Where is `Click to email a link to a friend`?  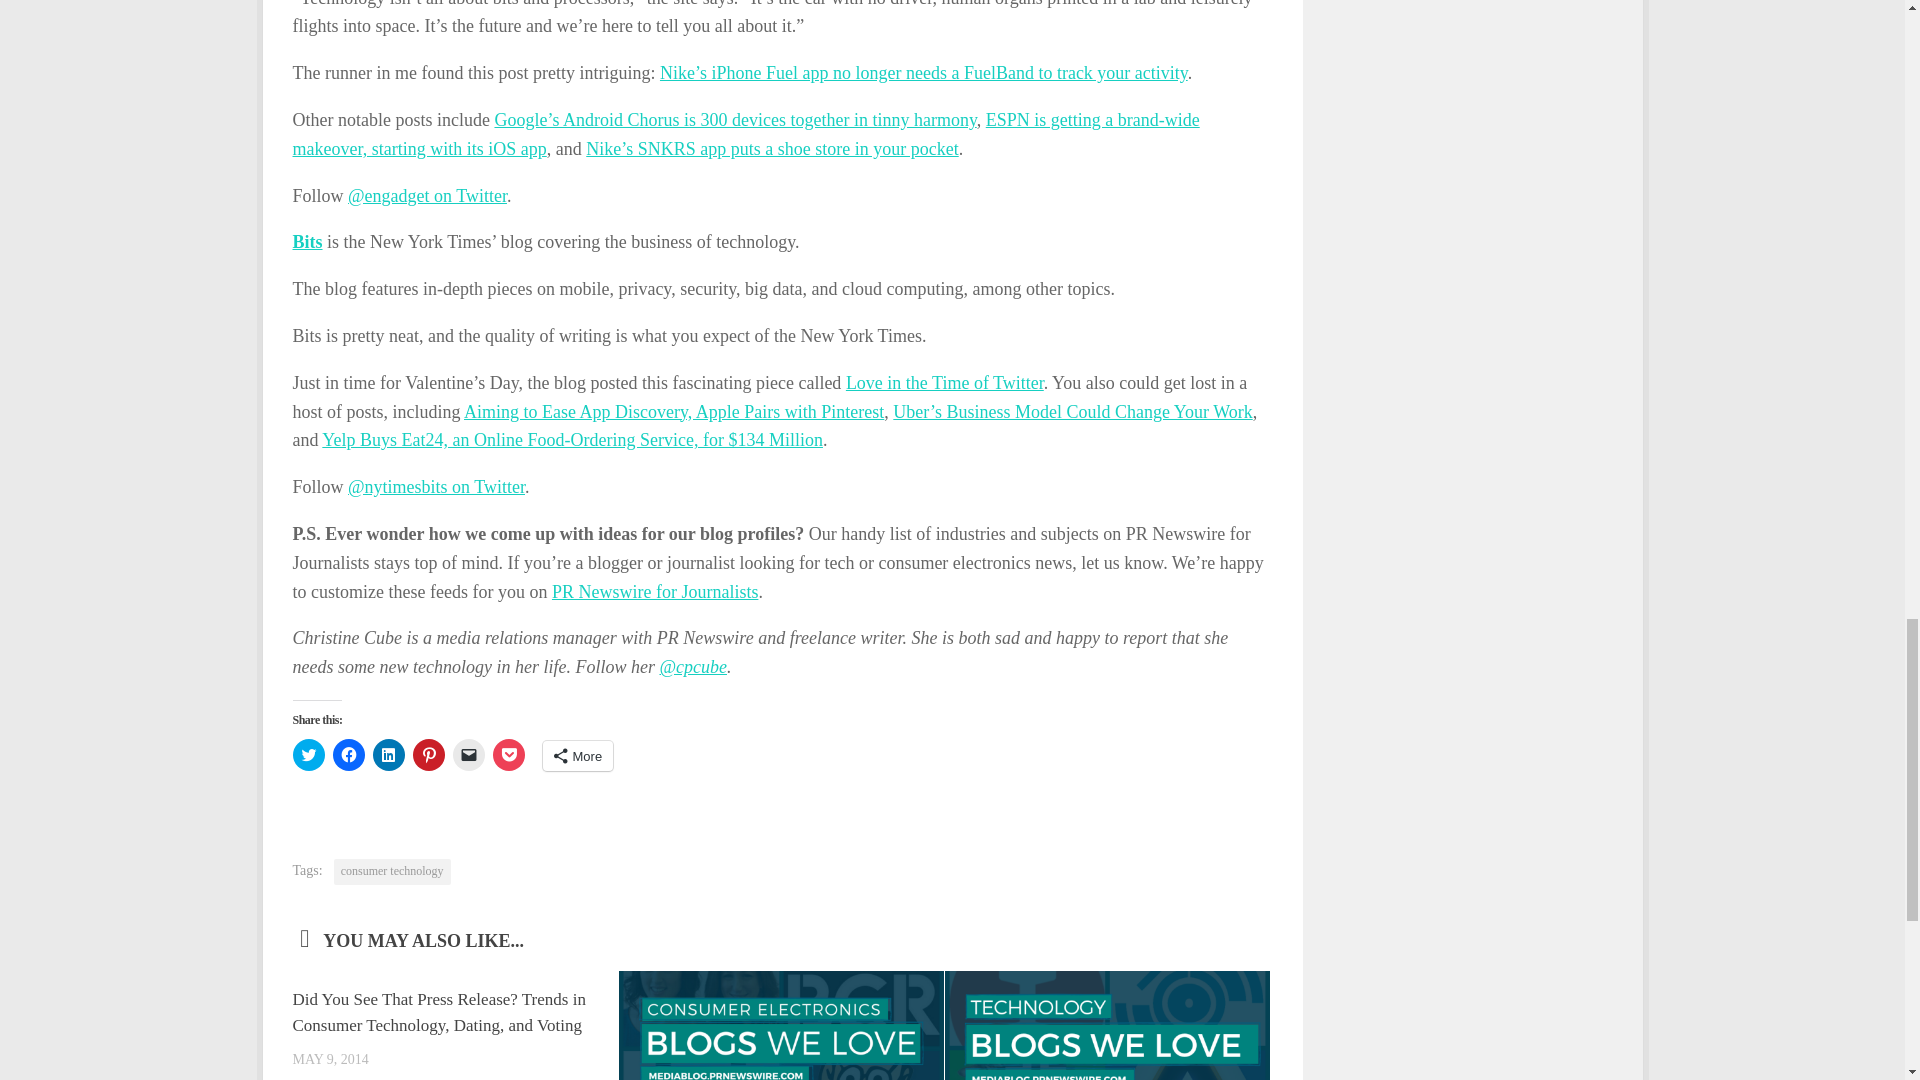 Click to email a link to a friend is located at coordinates (467, 754).